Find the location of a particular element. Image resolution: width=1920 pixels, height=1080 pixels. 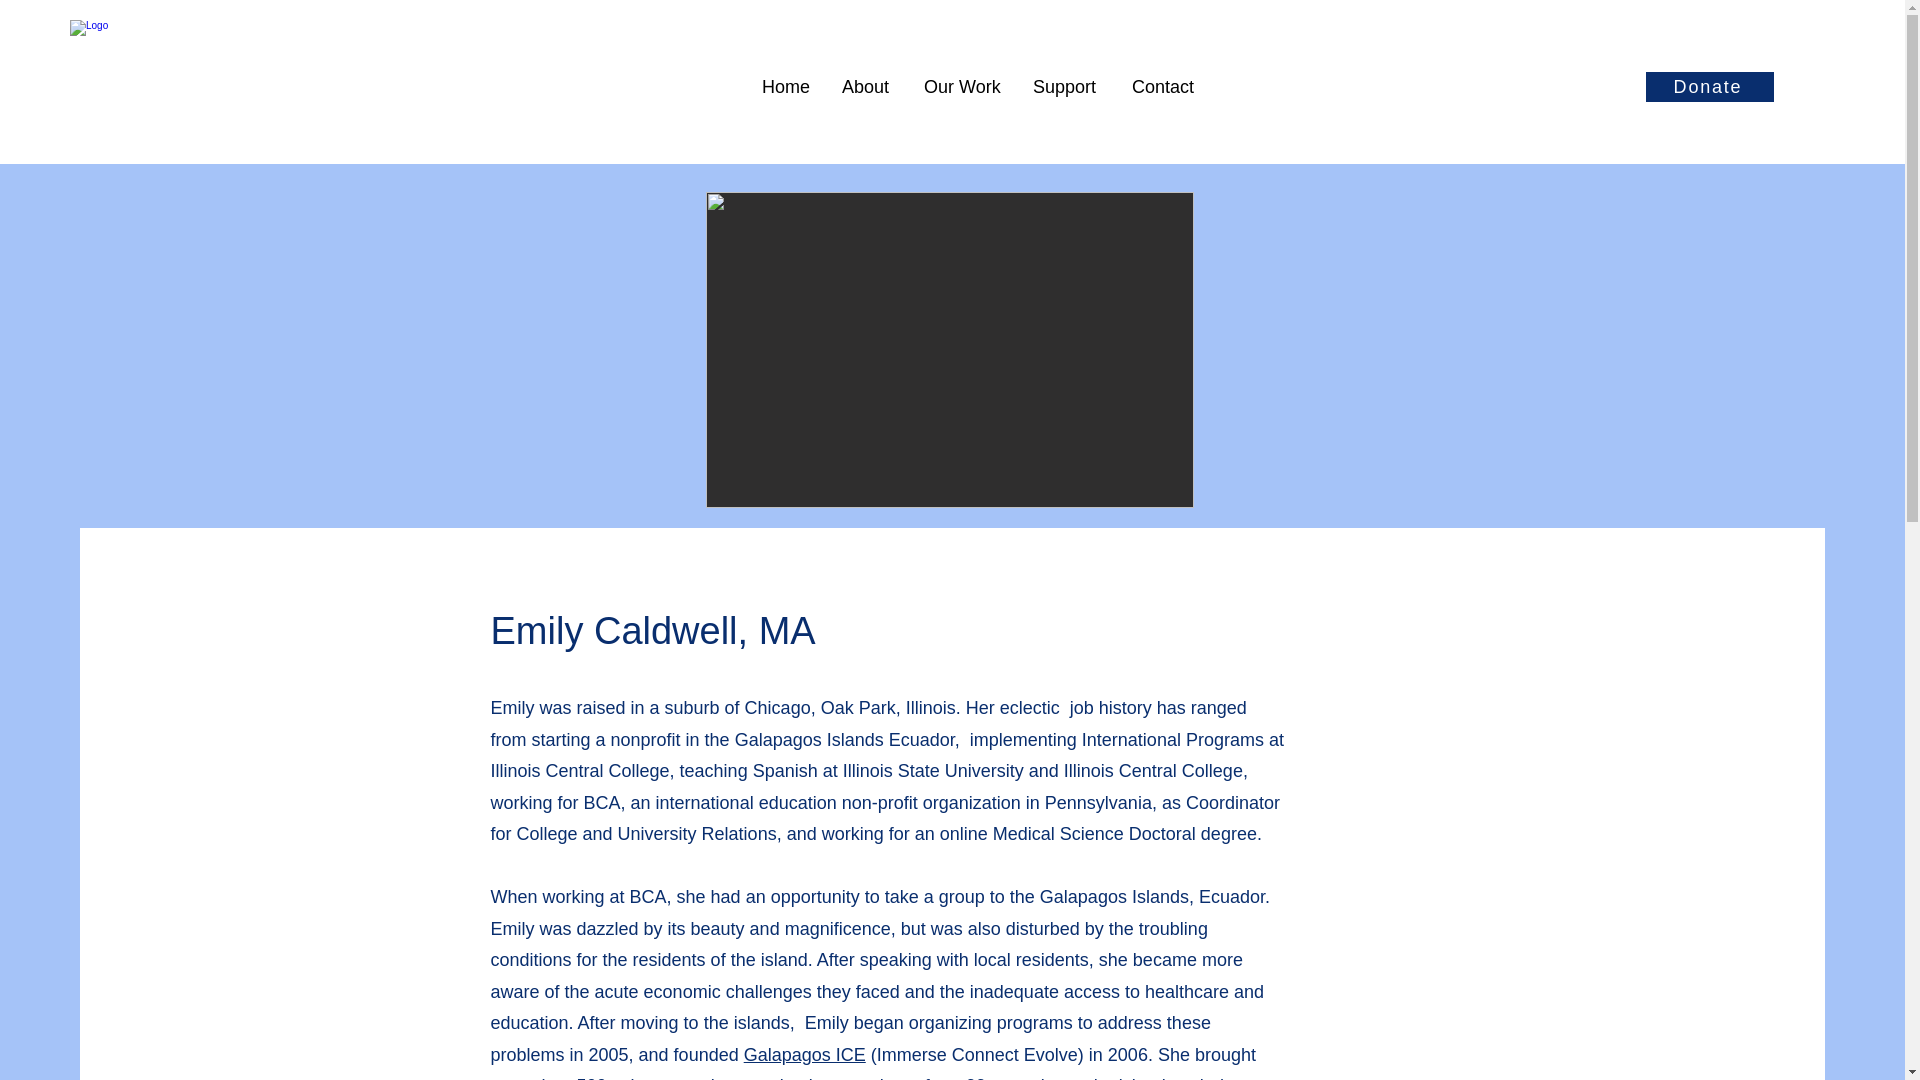

Home is located at coordinates (786, 86).